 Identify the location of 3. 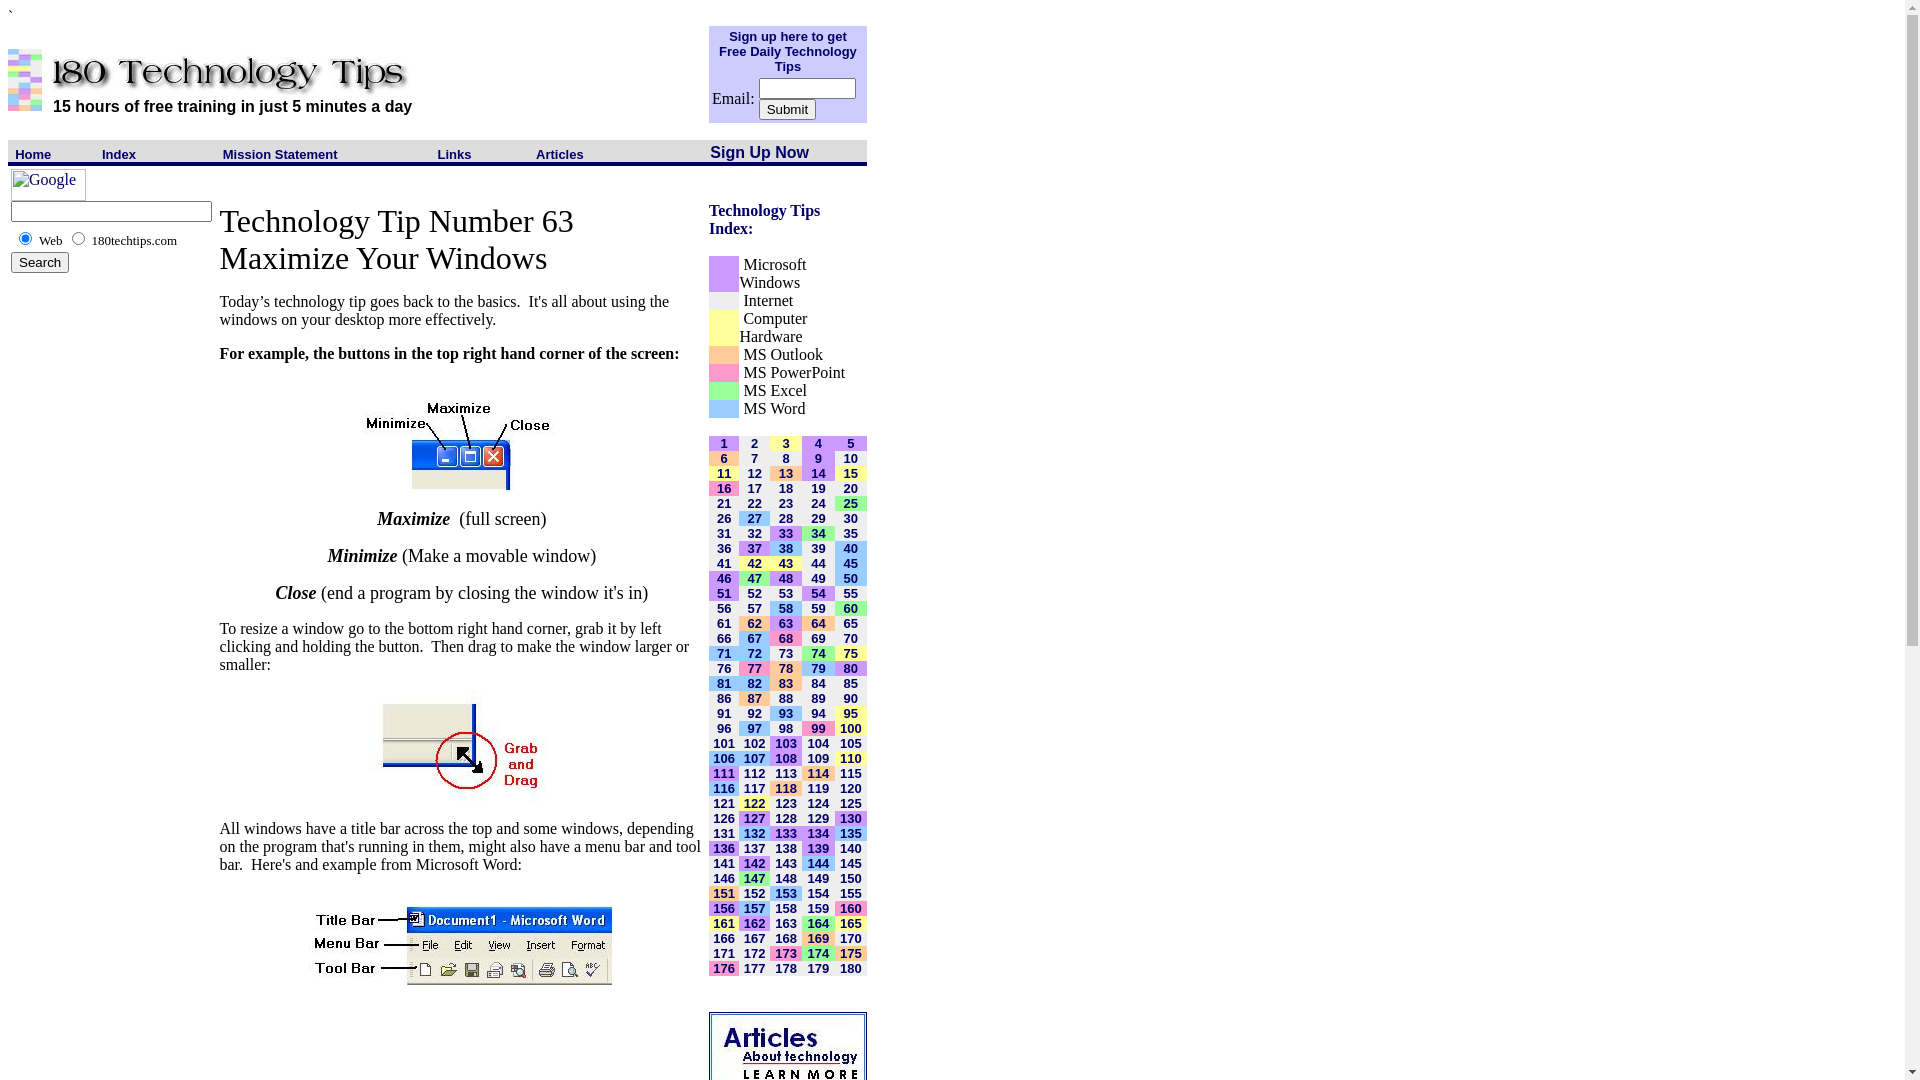
(786, 444).